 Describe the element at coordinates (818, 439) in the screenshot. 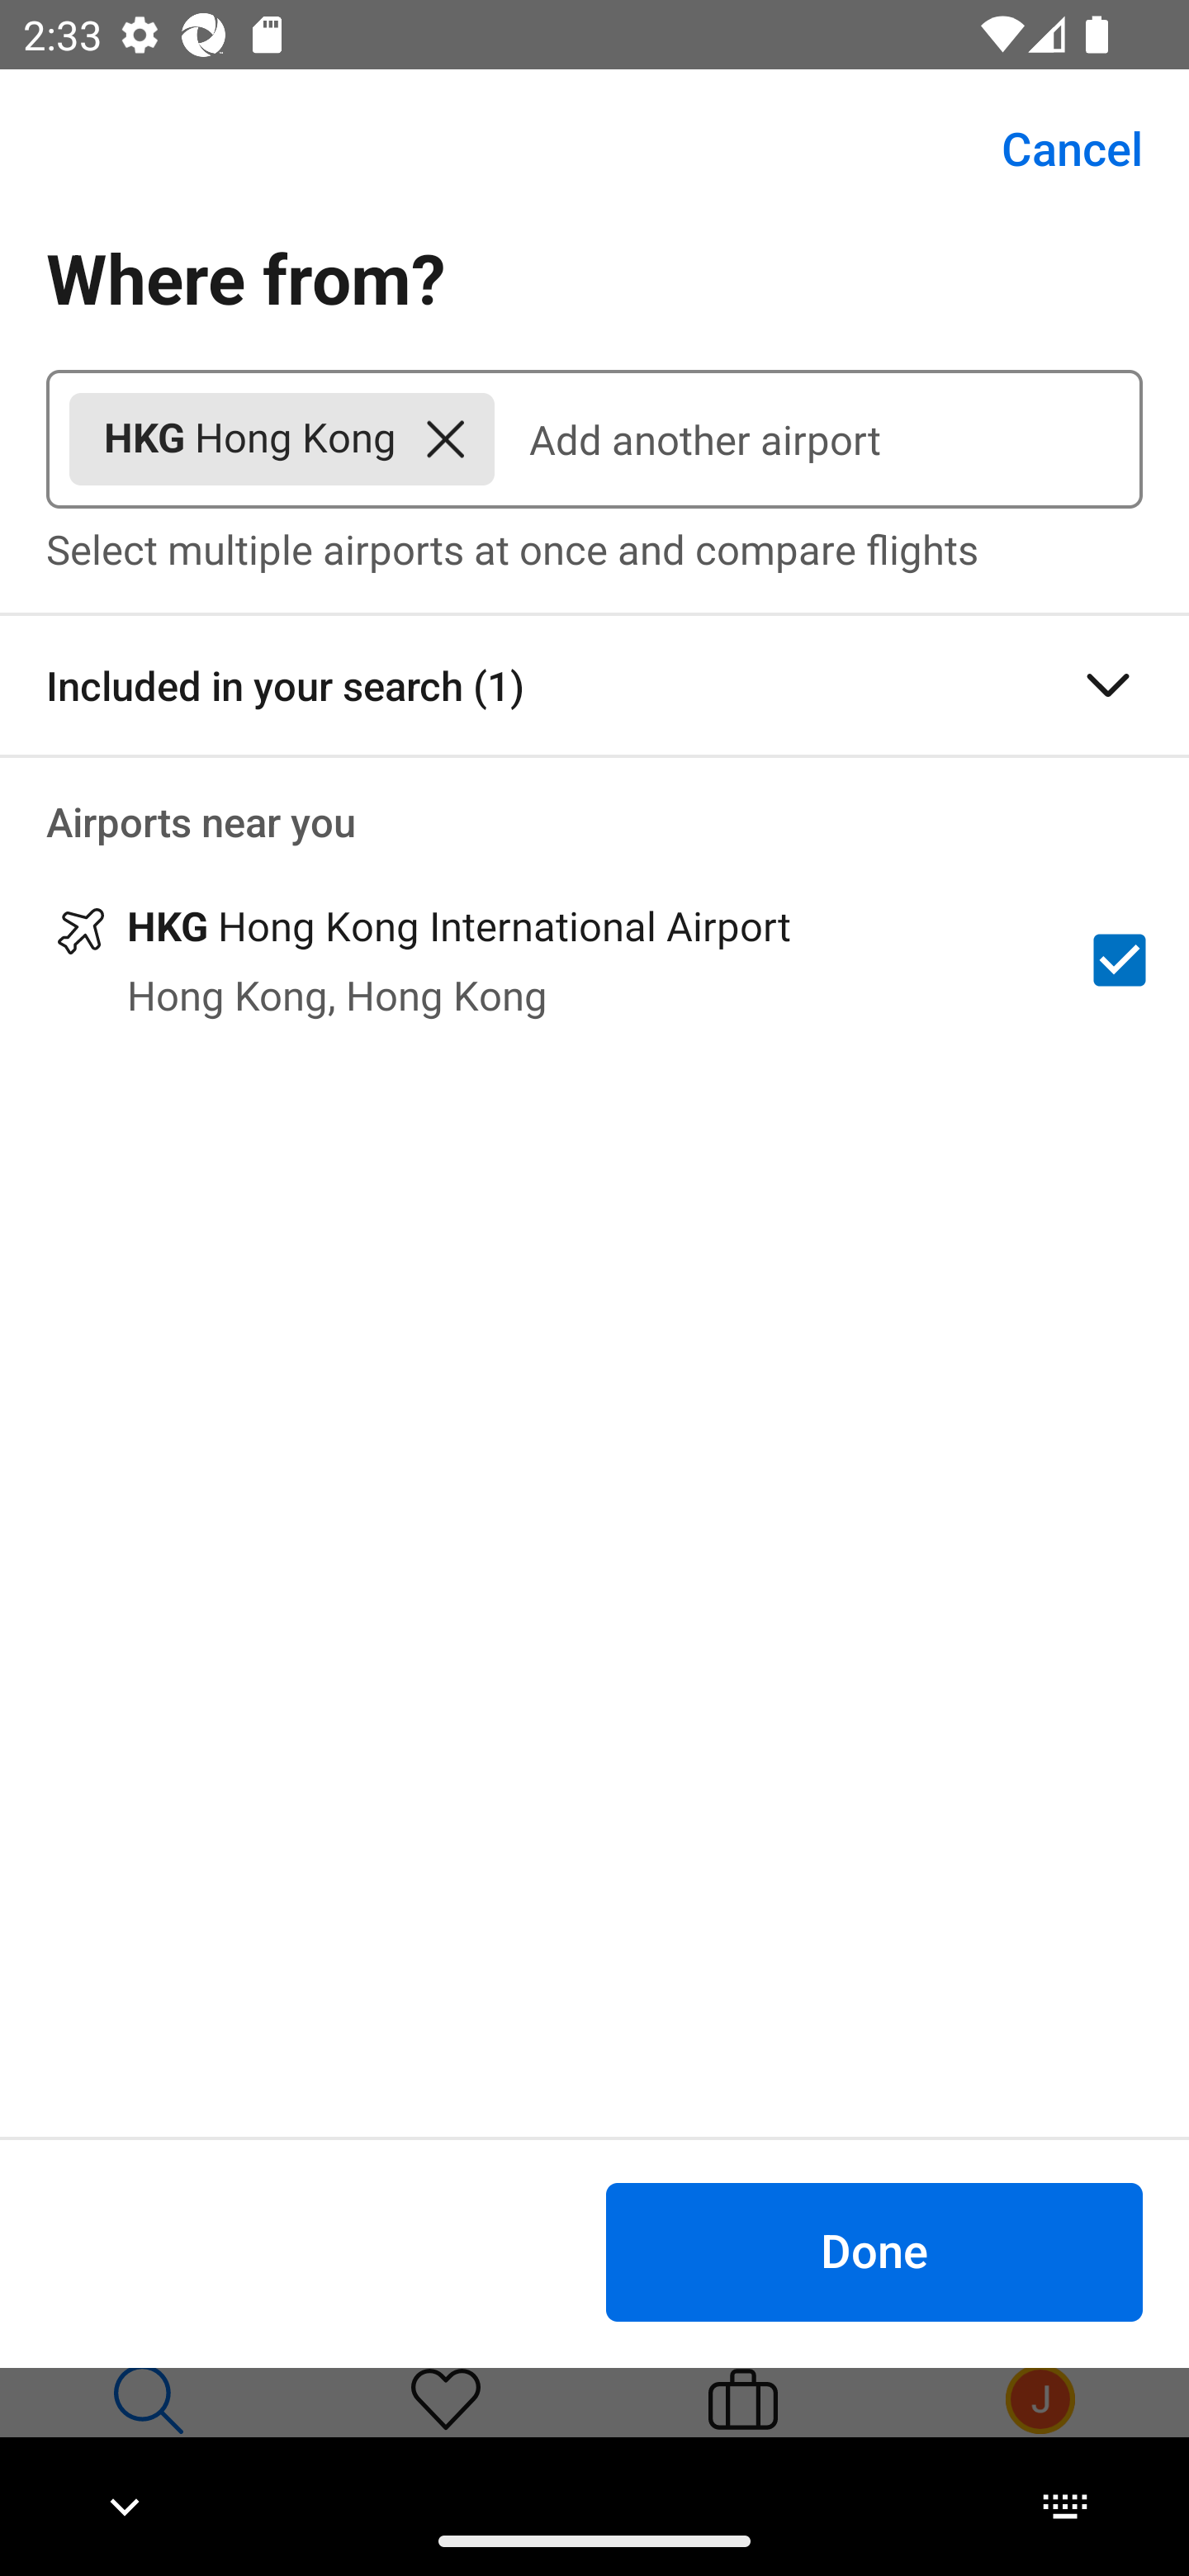

I see `Add another airport` at that location.